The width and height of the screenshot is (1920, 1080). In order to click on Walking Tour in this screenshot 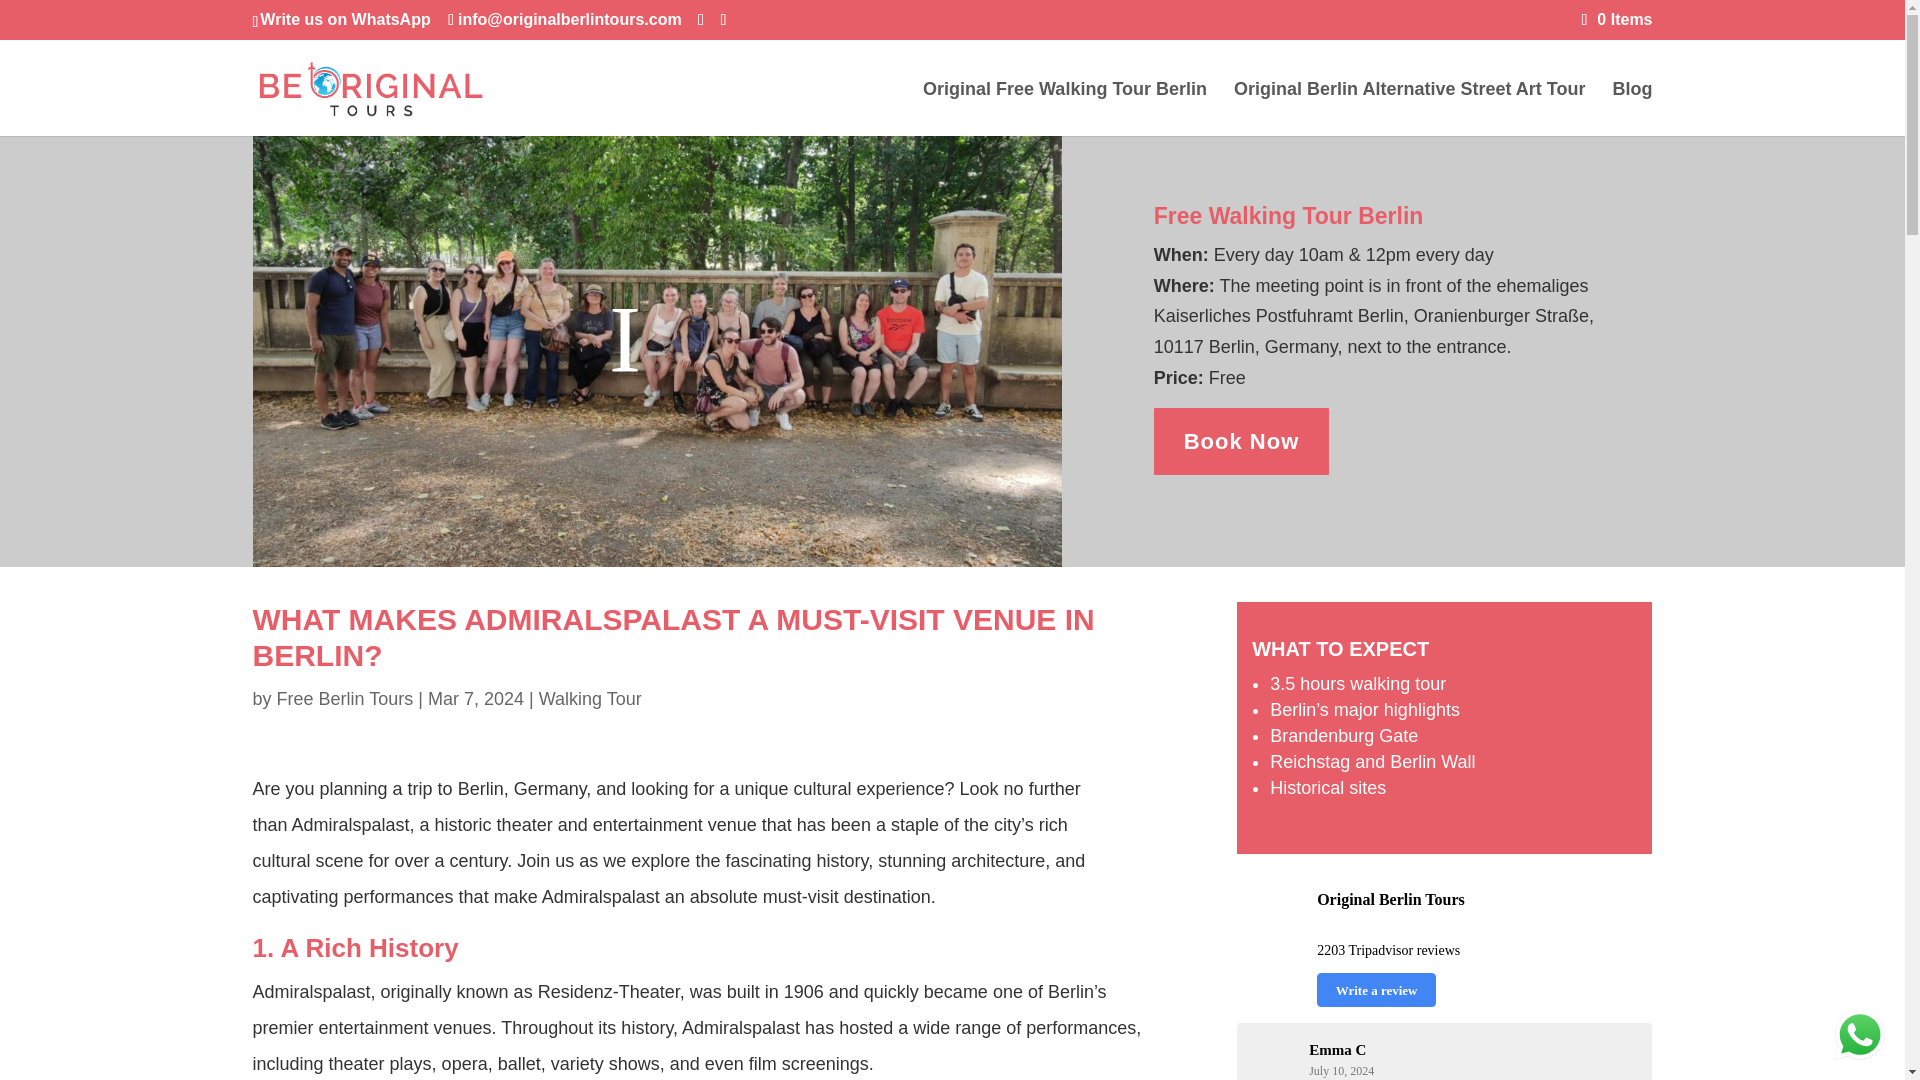, I will do `click(590, 698)`.